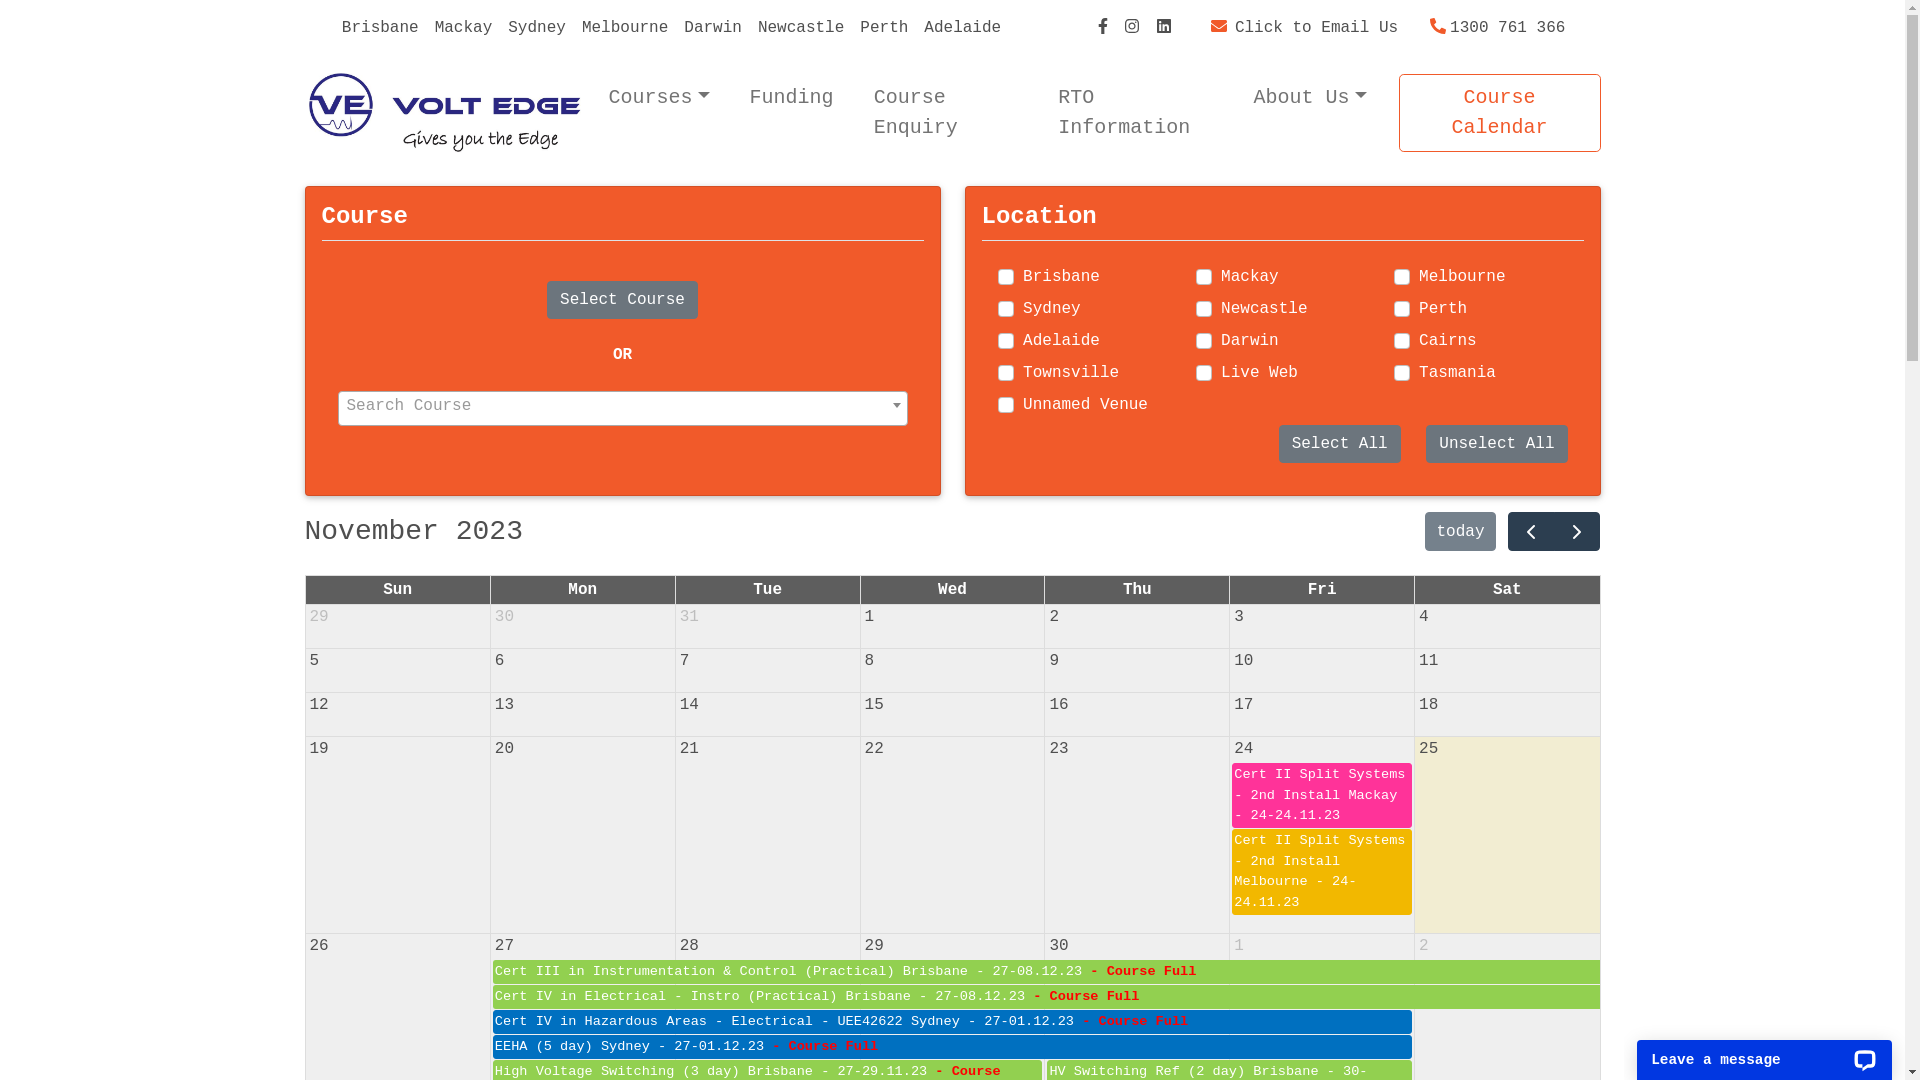 This screenshot has height=1080, width=1920. I want to click on Unselect All, so click(1496, 444).